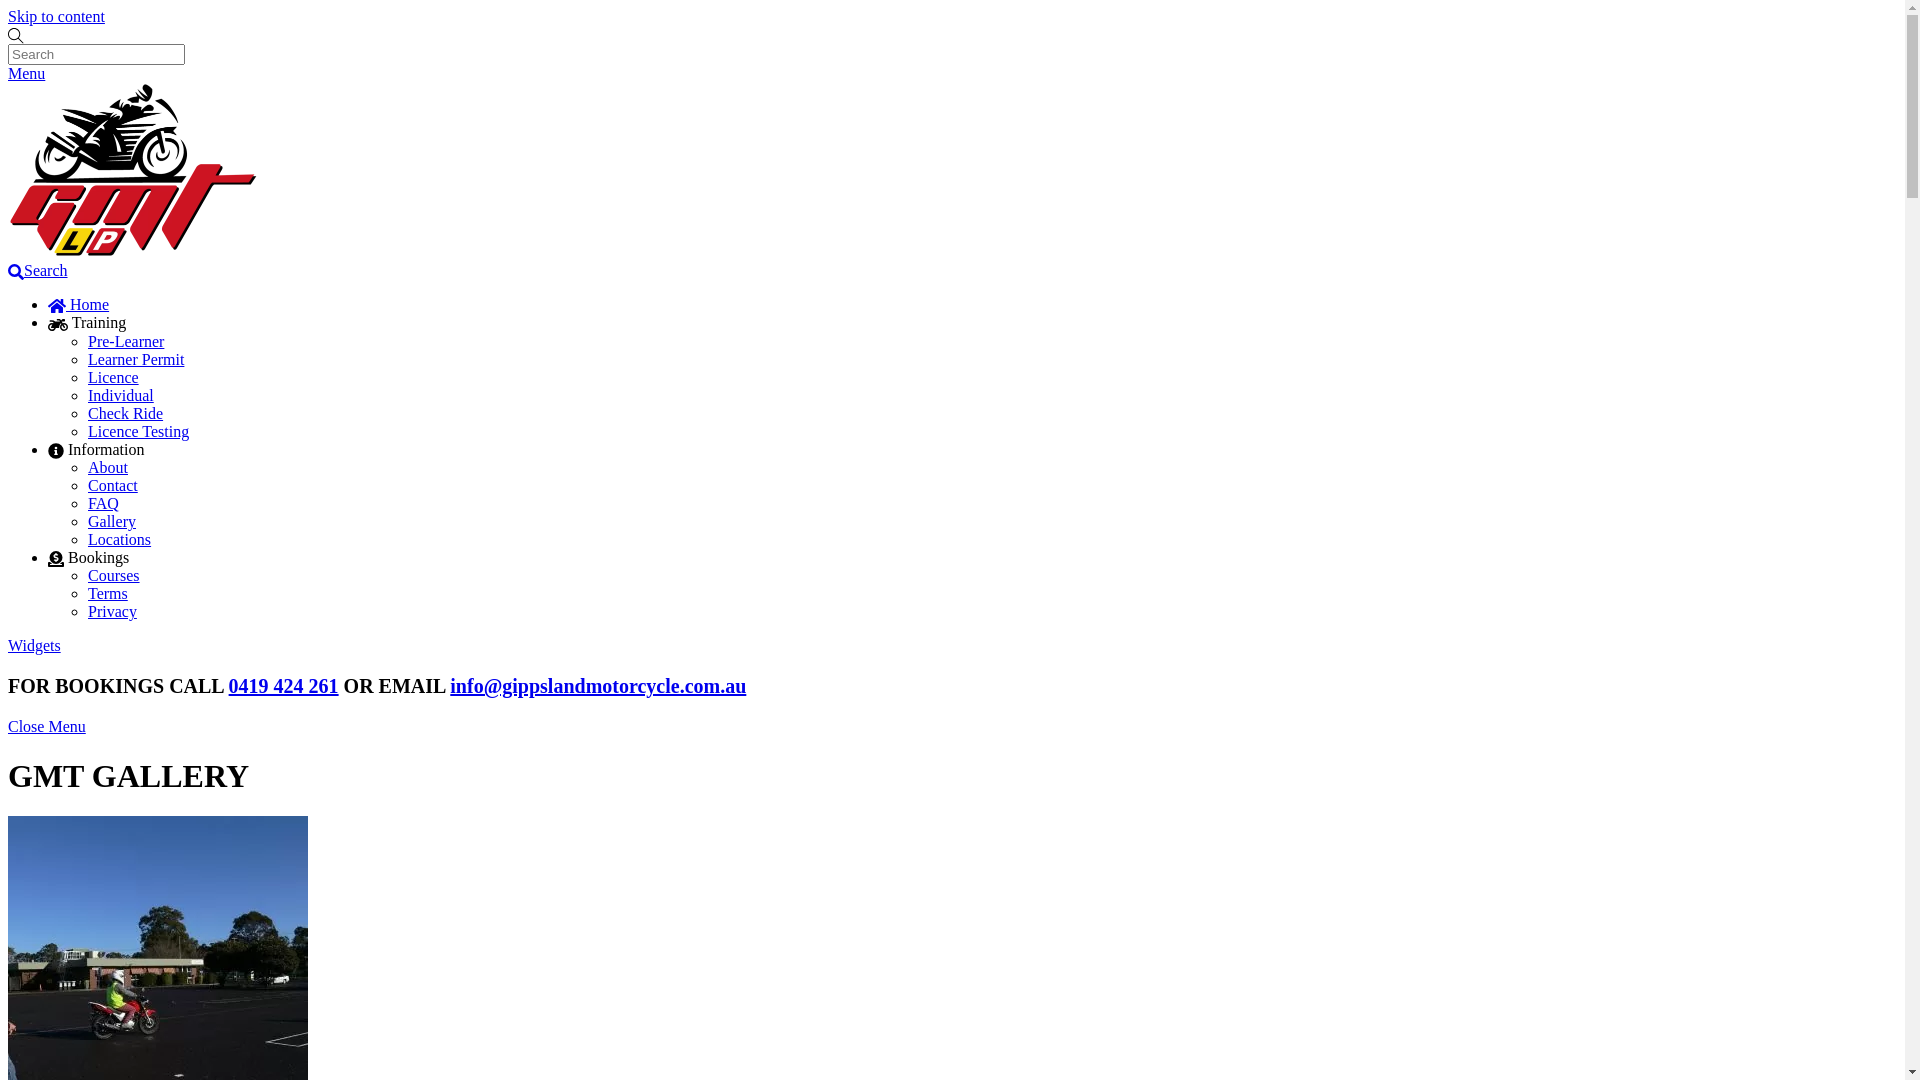 The height and width of the screenshot is (1080, 1920). Describe the element at coordinates (88, 558) in the screenshot. I see `Bookings` at that location.